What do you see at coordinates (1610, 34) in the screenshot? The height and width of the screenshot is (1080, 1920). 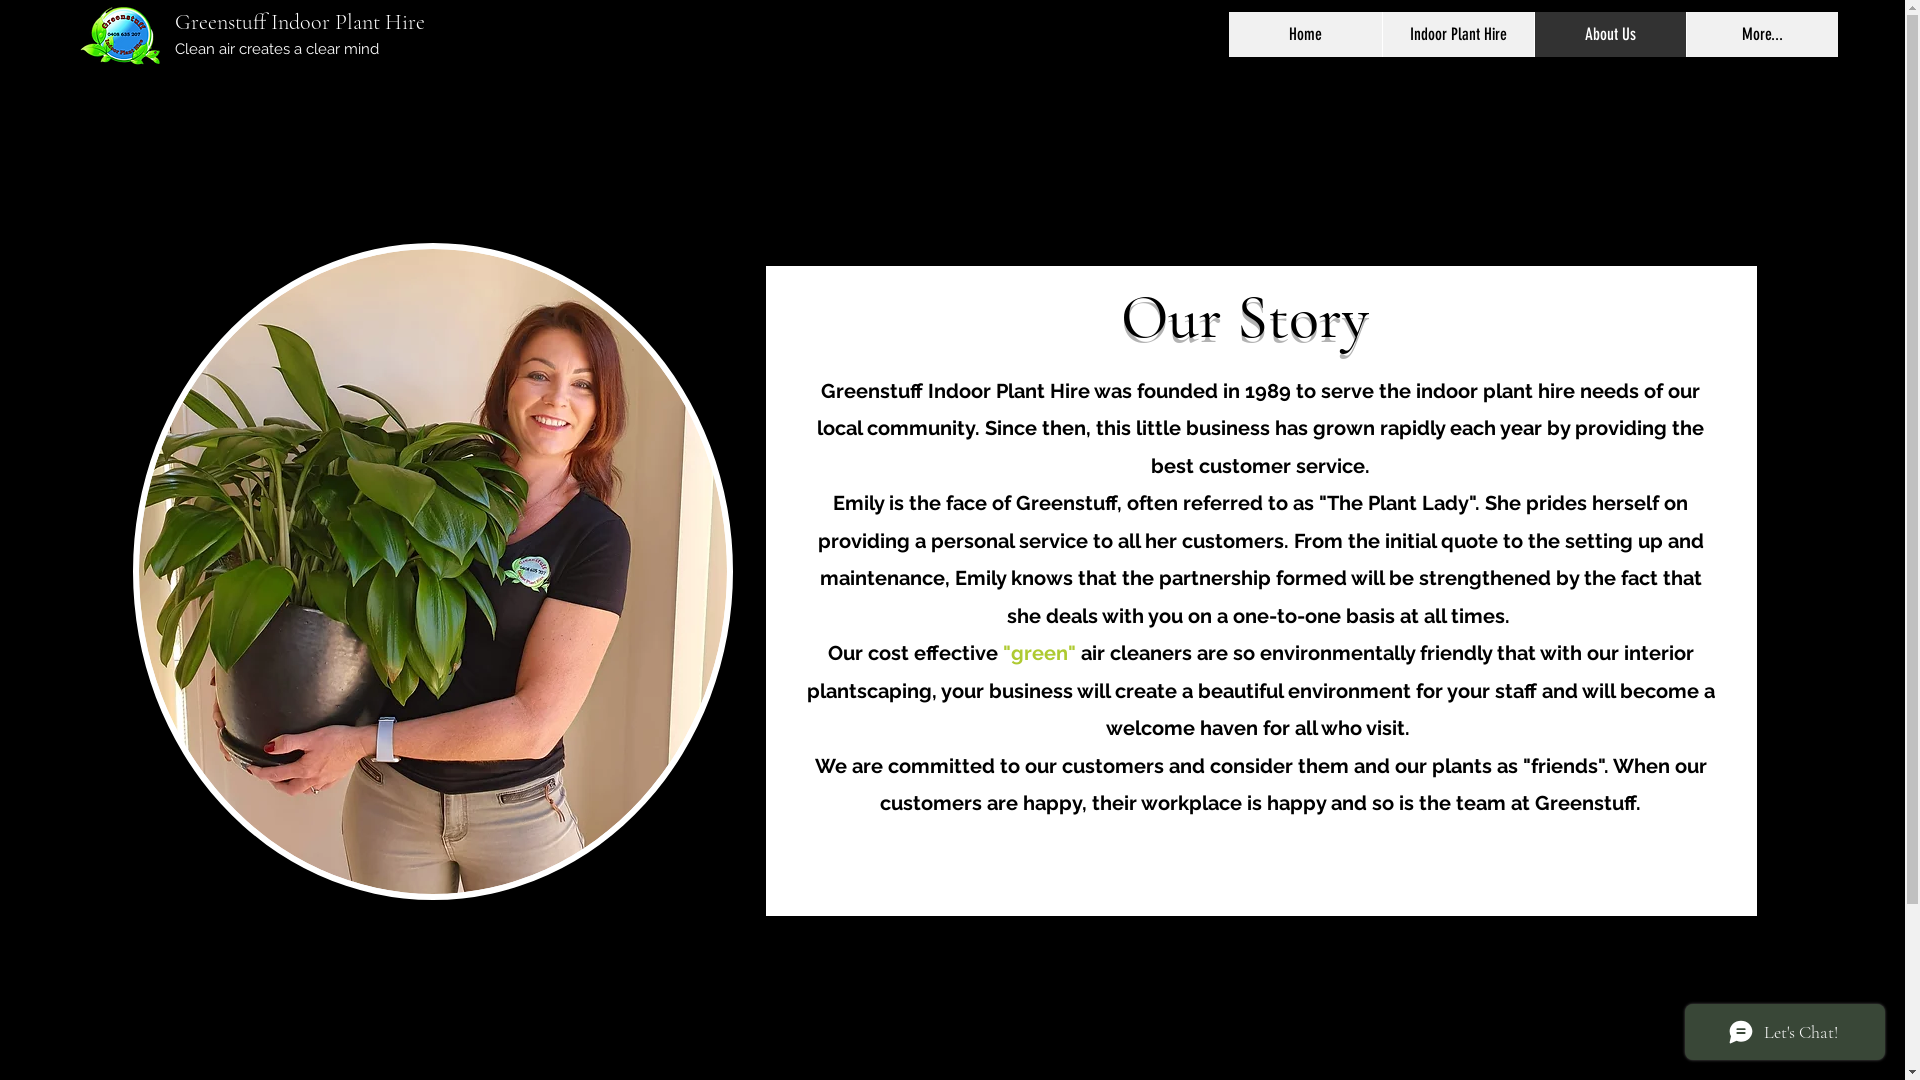 I see `About Us` at bounding box center [1610, 34].